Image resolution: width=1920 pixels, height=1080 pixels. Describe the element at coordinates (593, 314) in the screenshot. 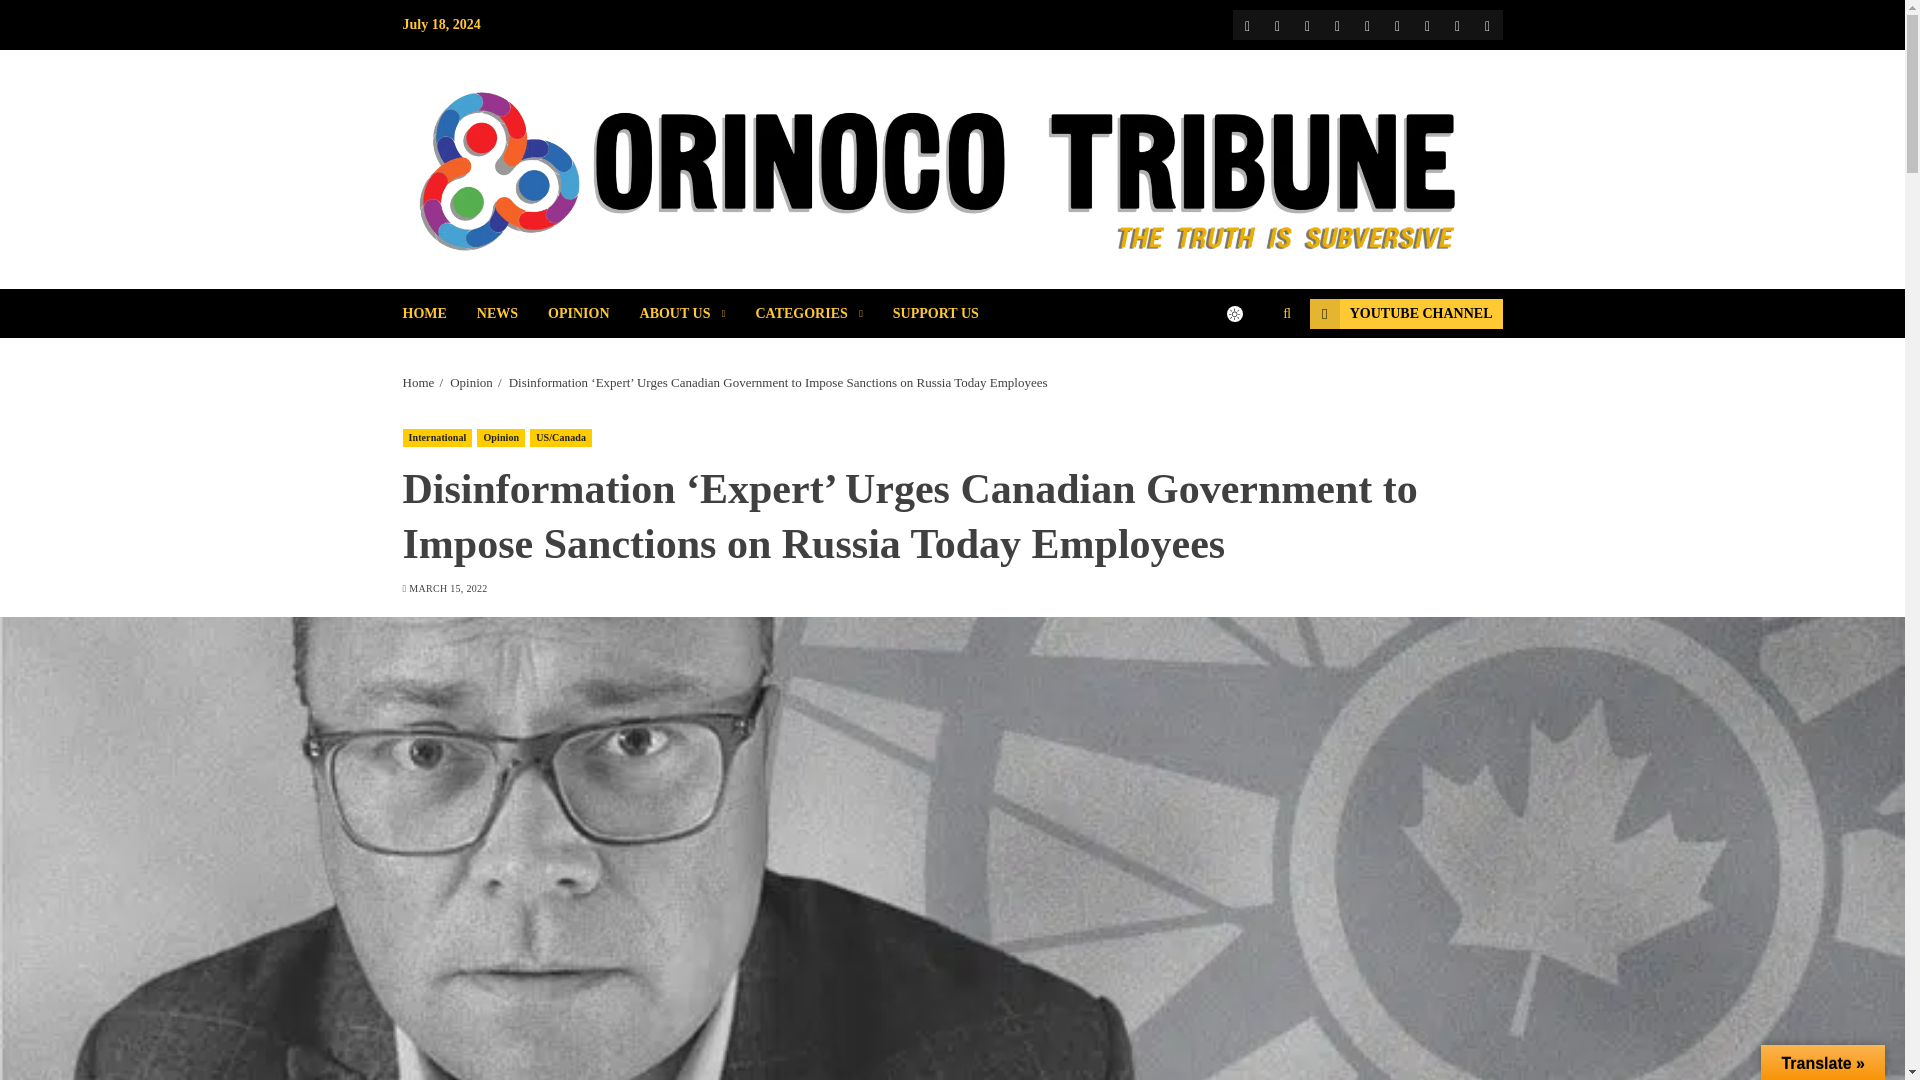

I see `OPINION` at that location.